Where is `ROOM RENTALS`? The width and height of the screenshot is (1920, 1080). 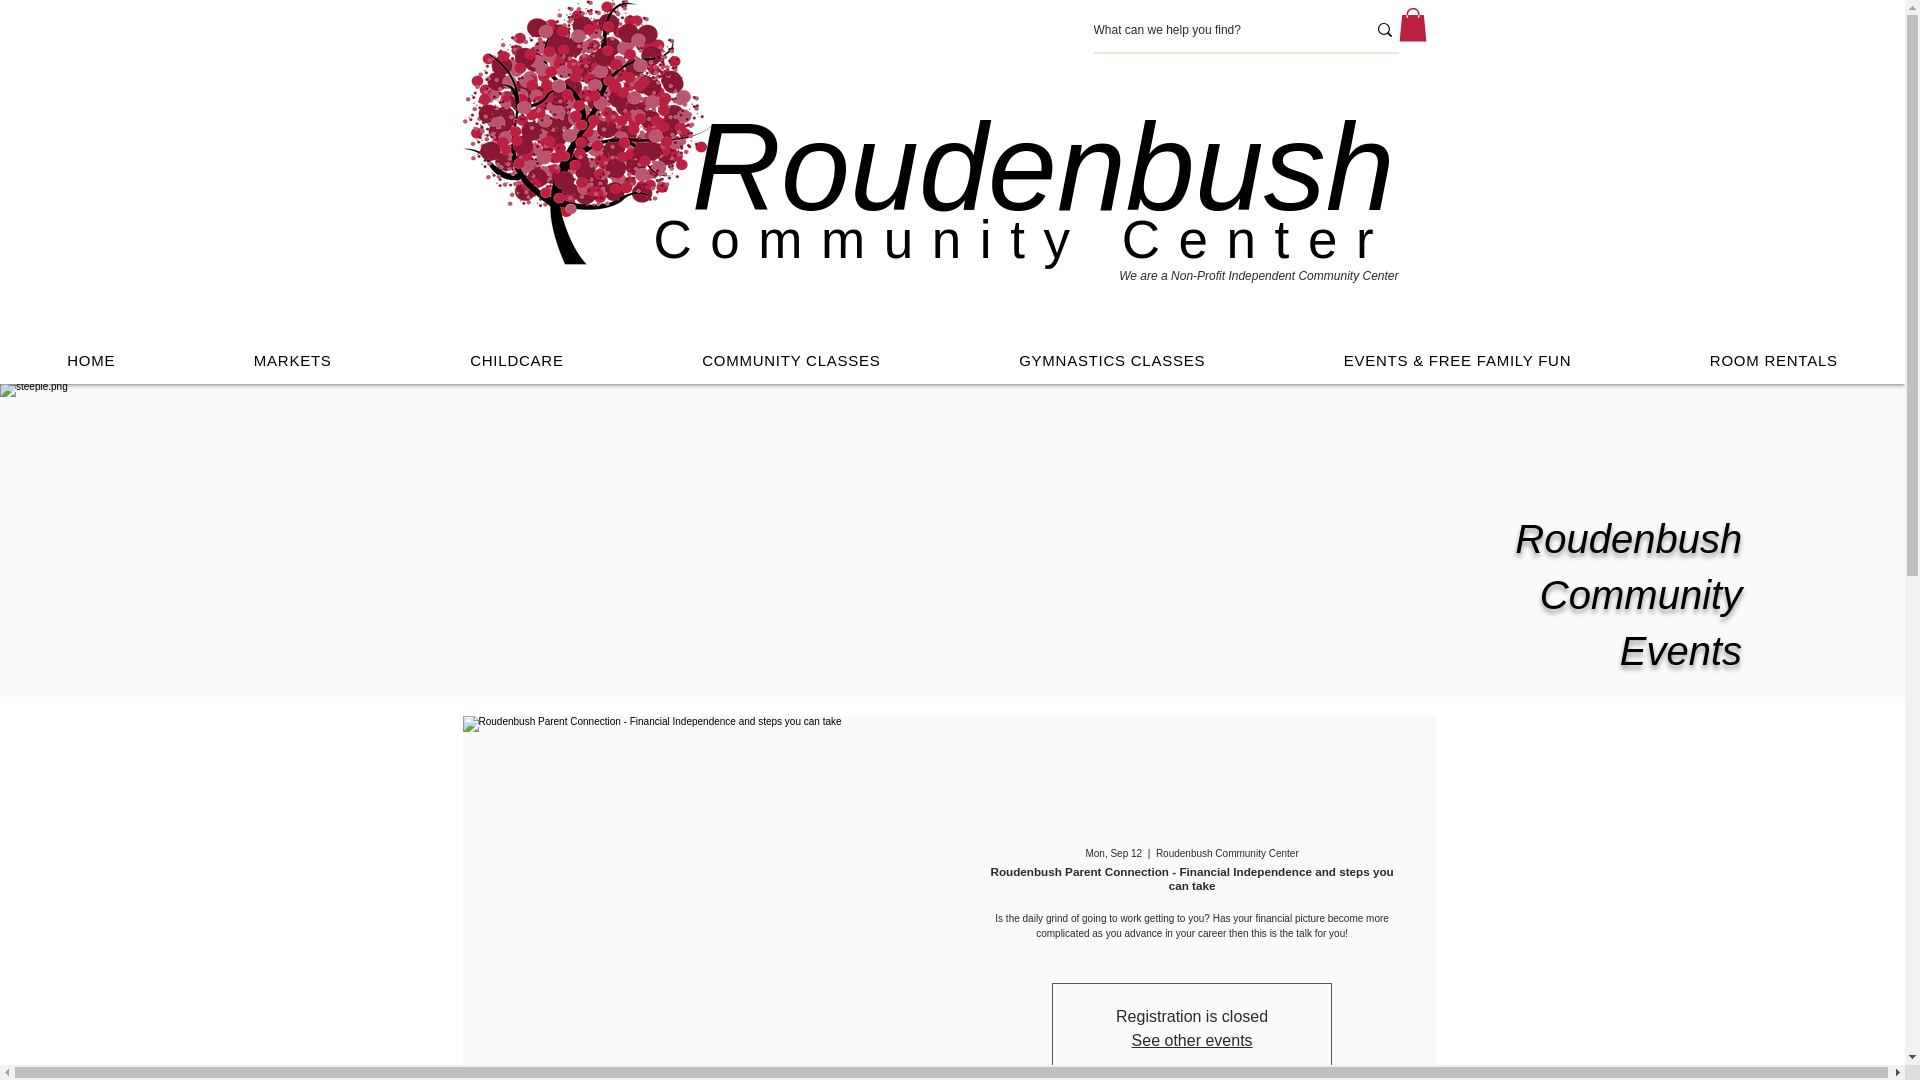 ROOM RENTALS is located at coordinates (1774, 360).